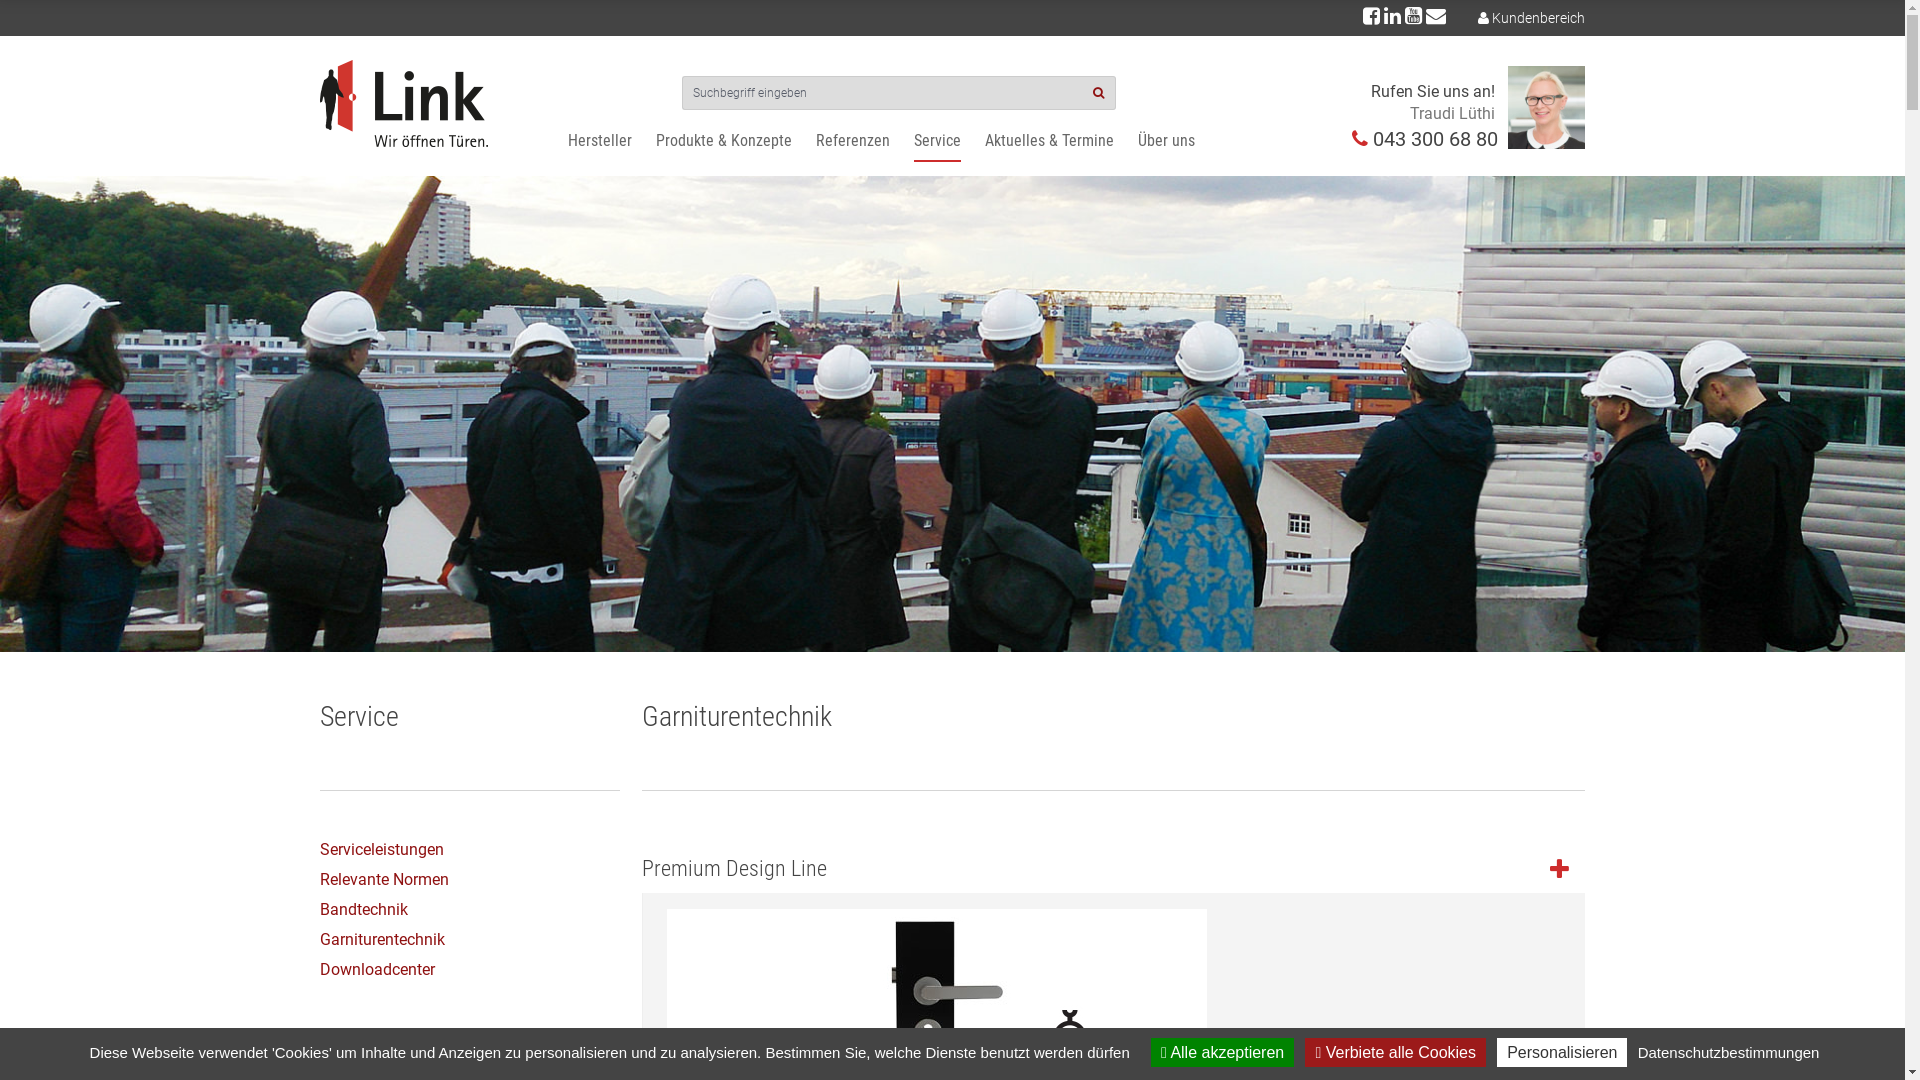 This screenshot has height=1080, width=1920. I want to click on Service, so click(938, 140).